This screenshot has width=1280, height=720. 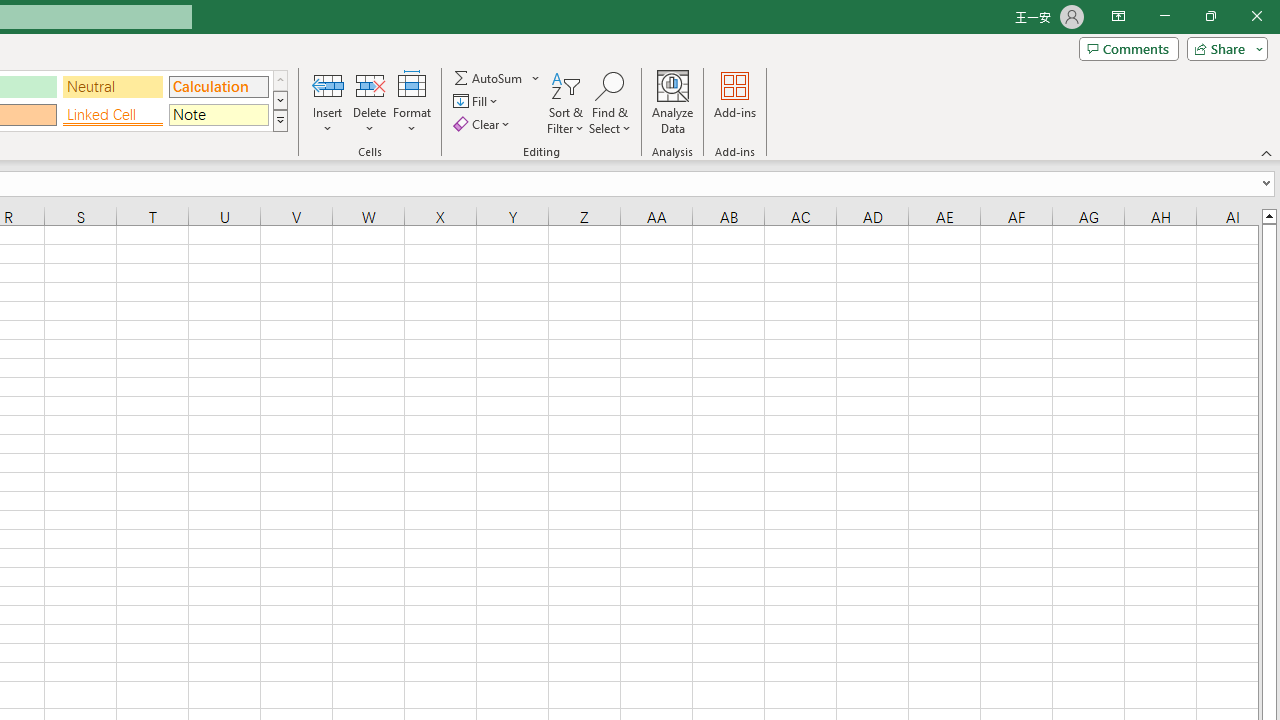 What do you see at coordinates (610, 102) in the screenshot?
I see `Find & Select` at bounding box center [610, 102].